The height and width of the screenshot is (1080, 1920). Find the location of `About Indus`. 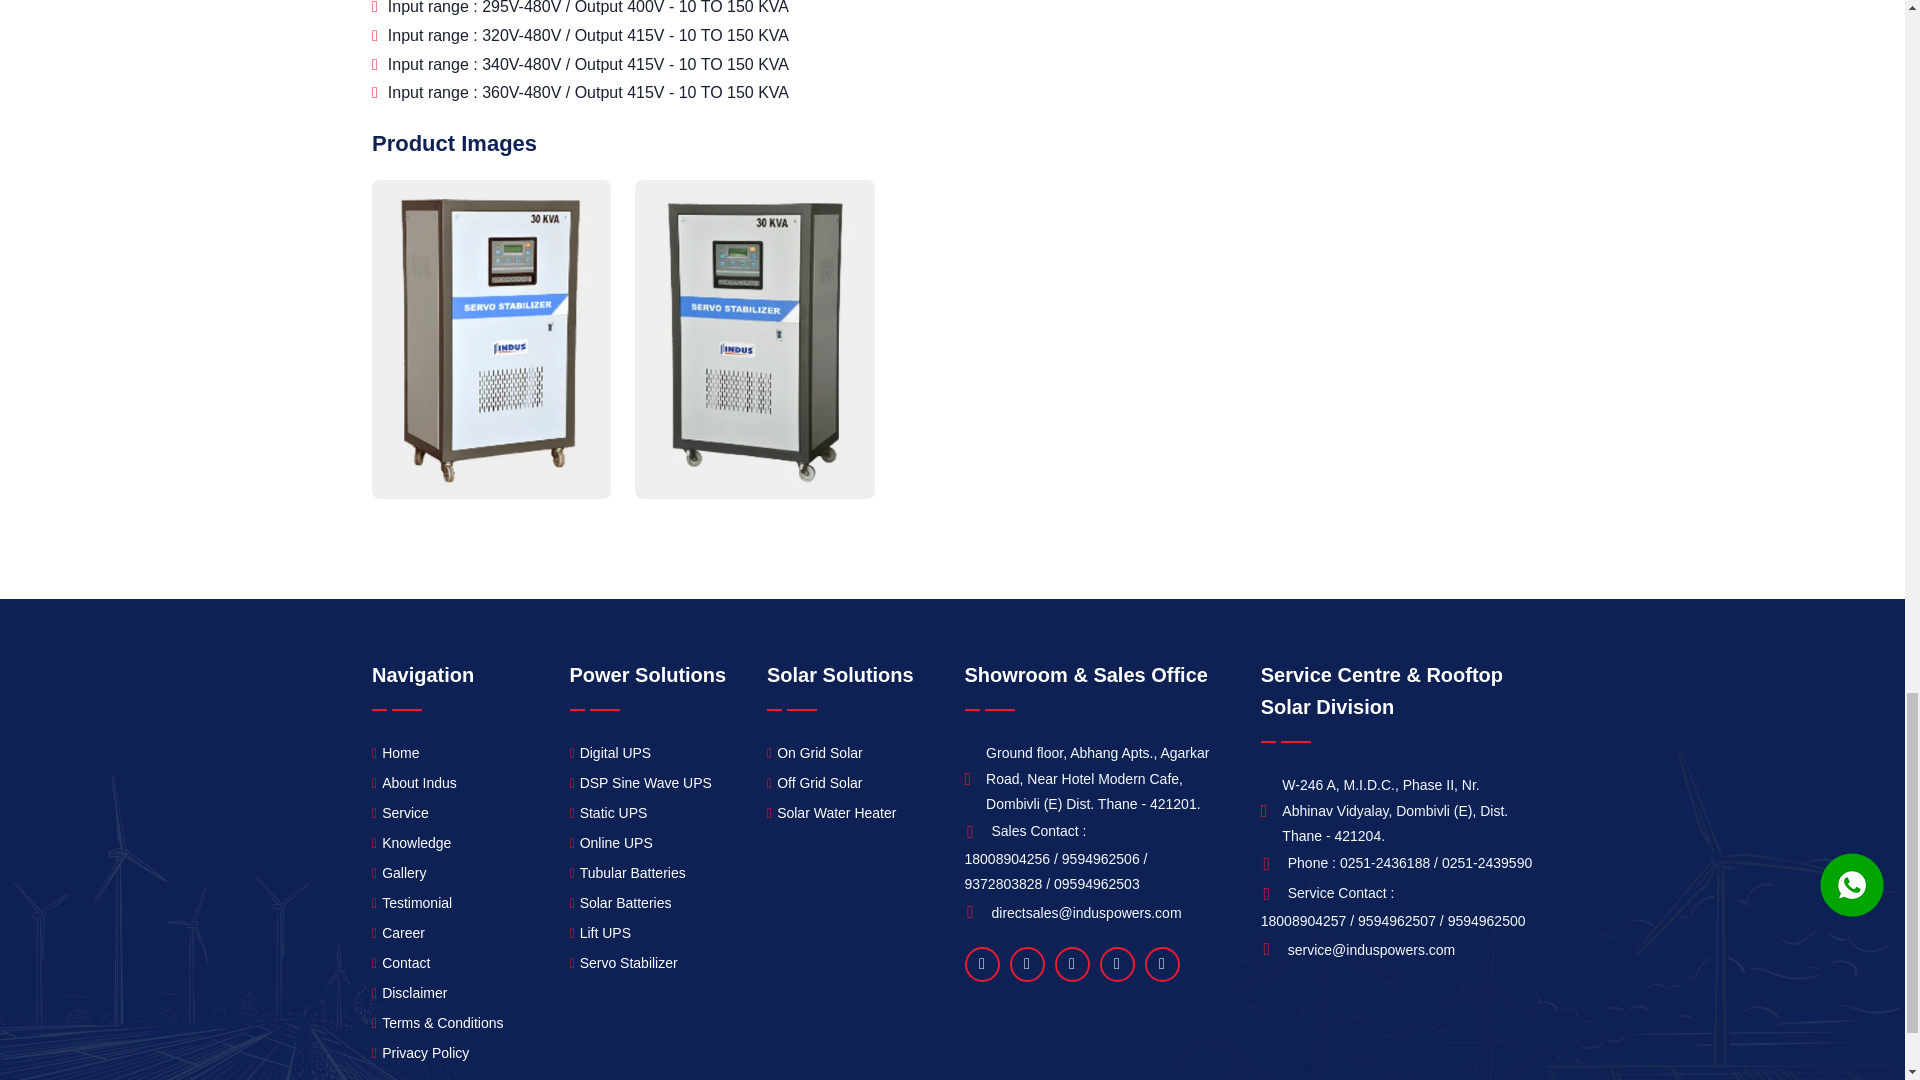

About Indus is located at coordinates (414, 783).